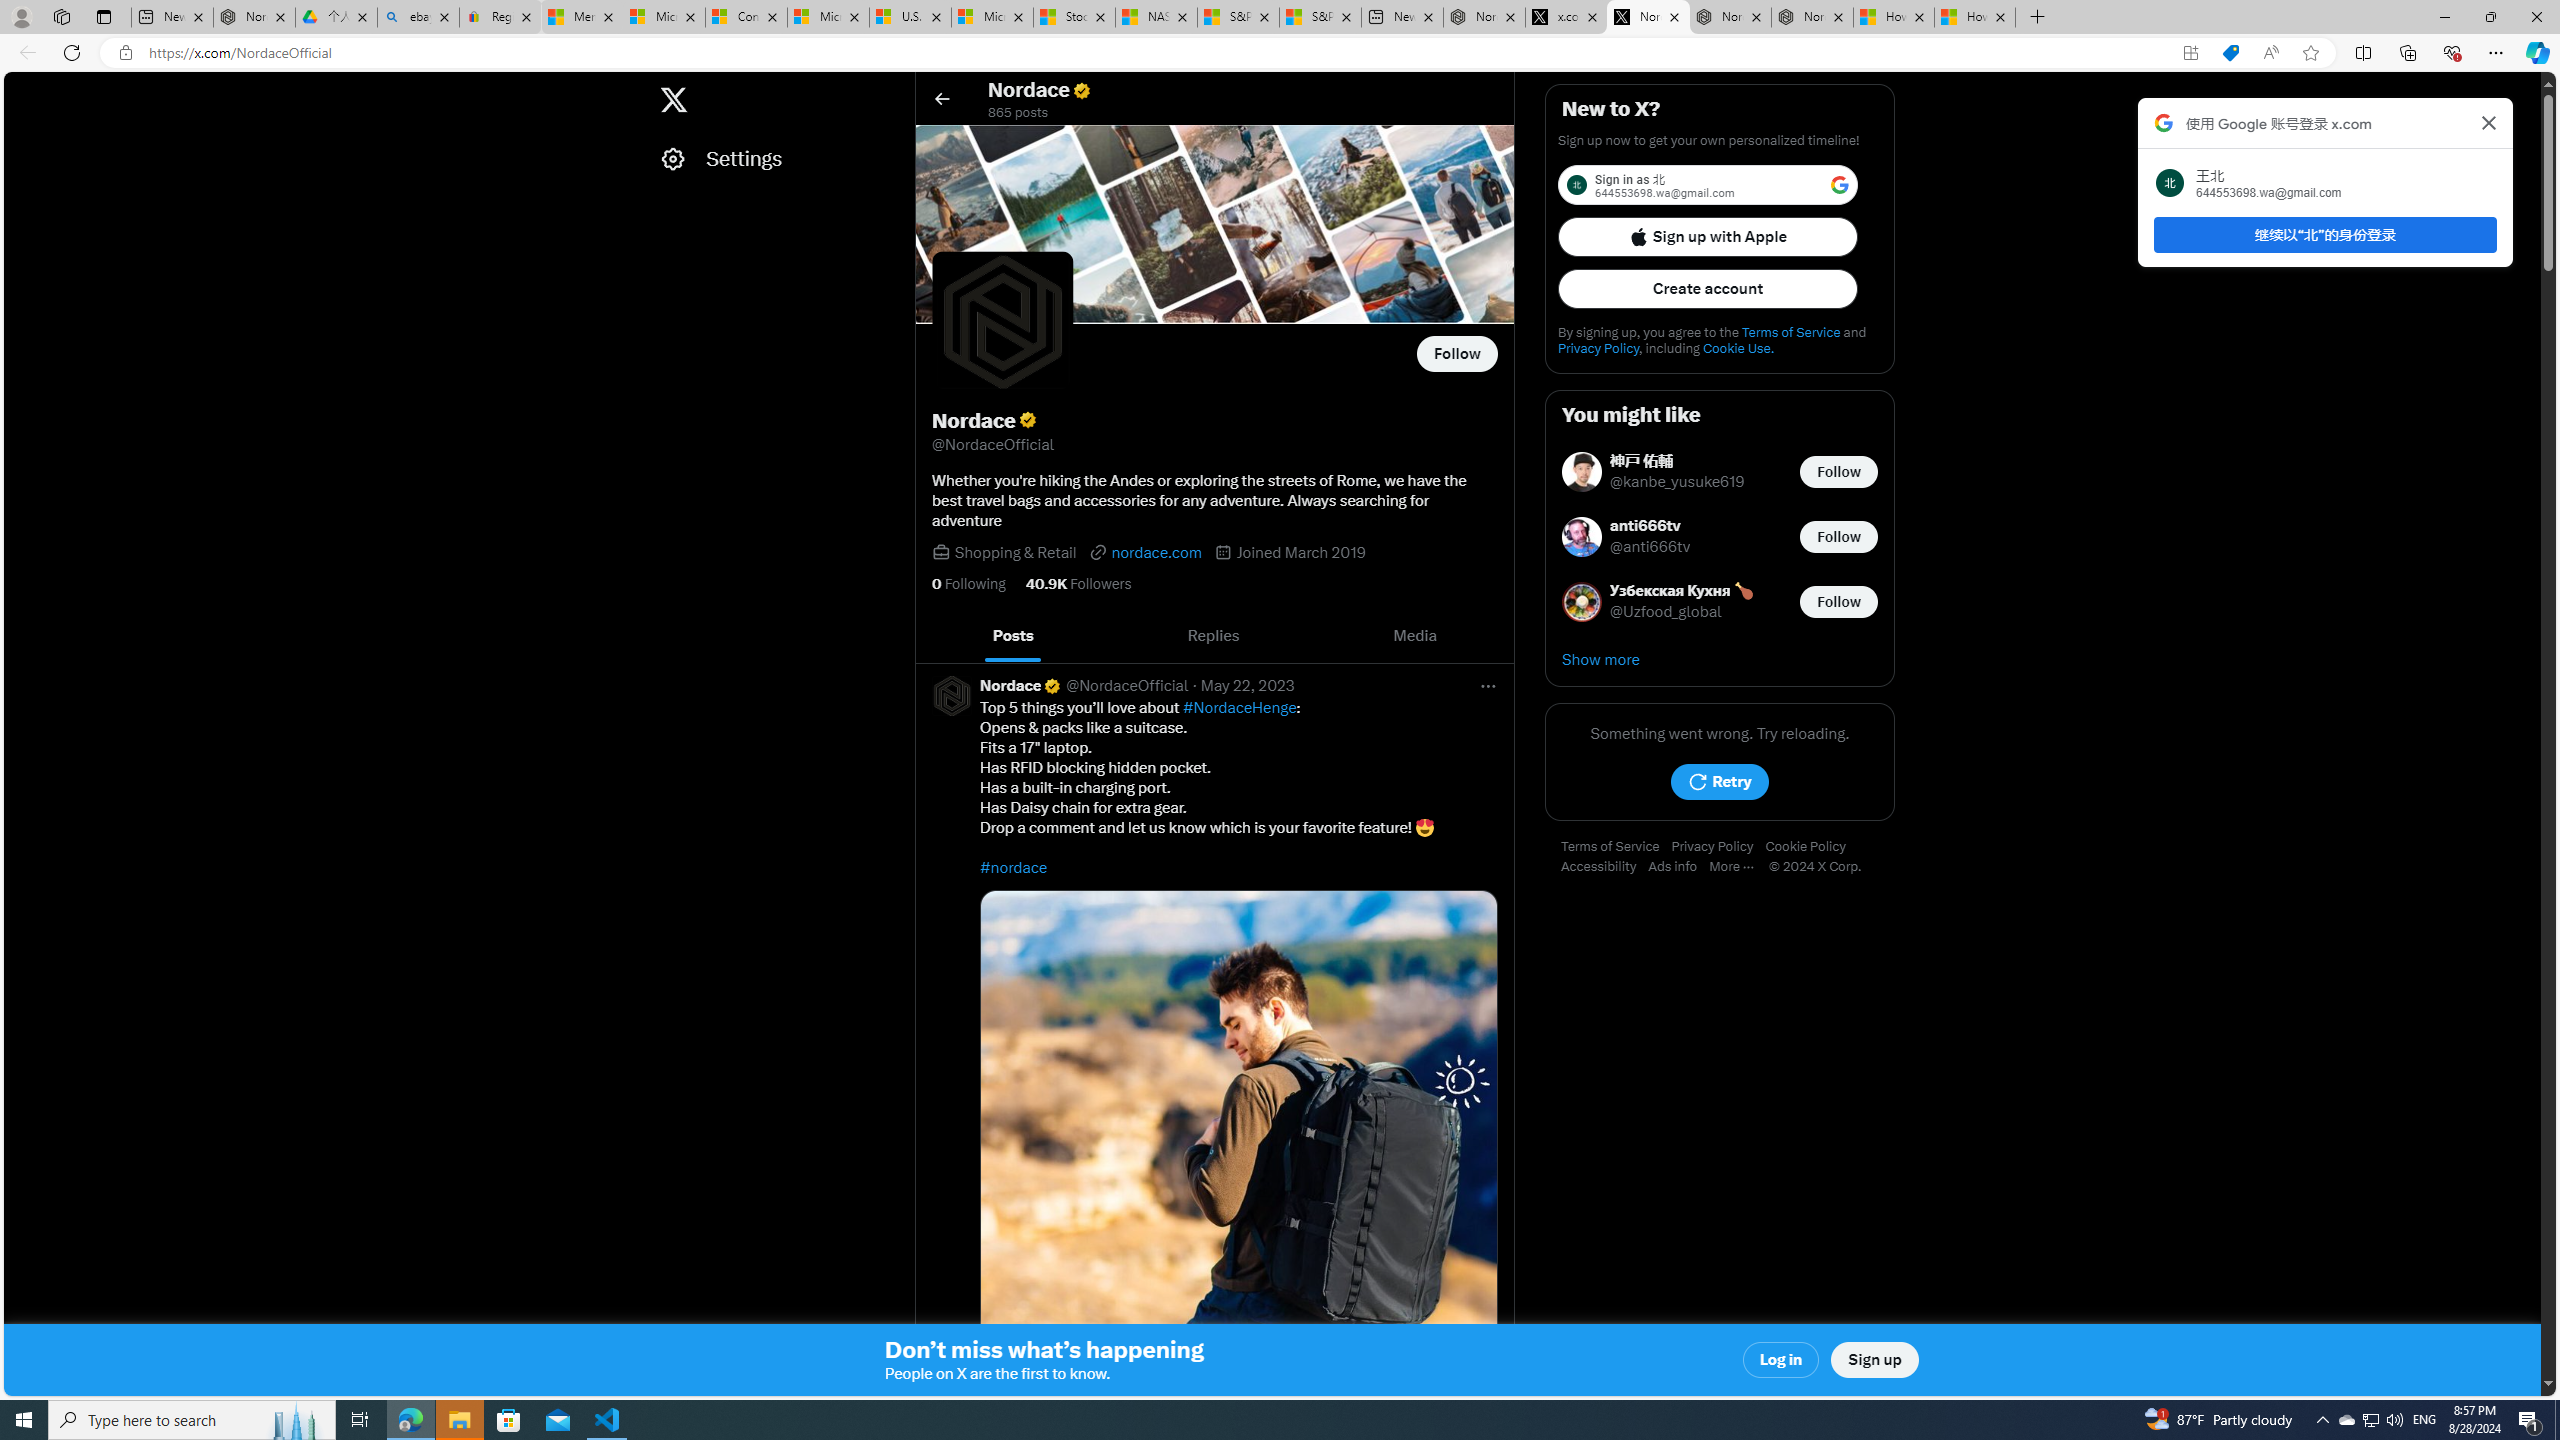 This screenshot has width=2560, height=1440. What do you see at coordinates (1720, 660) in the screenshot?
I see `Show more` at bounding box center [1720, 660].